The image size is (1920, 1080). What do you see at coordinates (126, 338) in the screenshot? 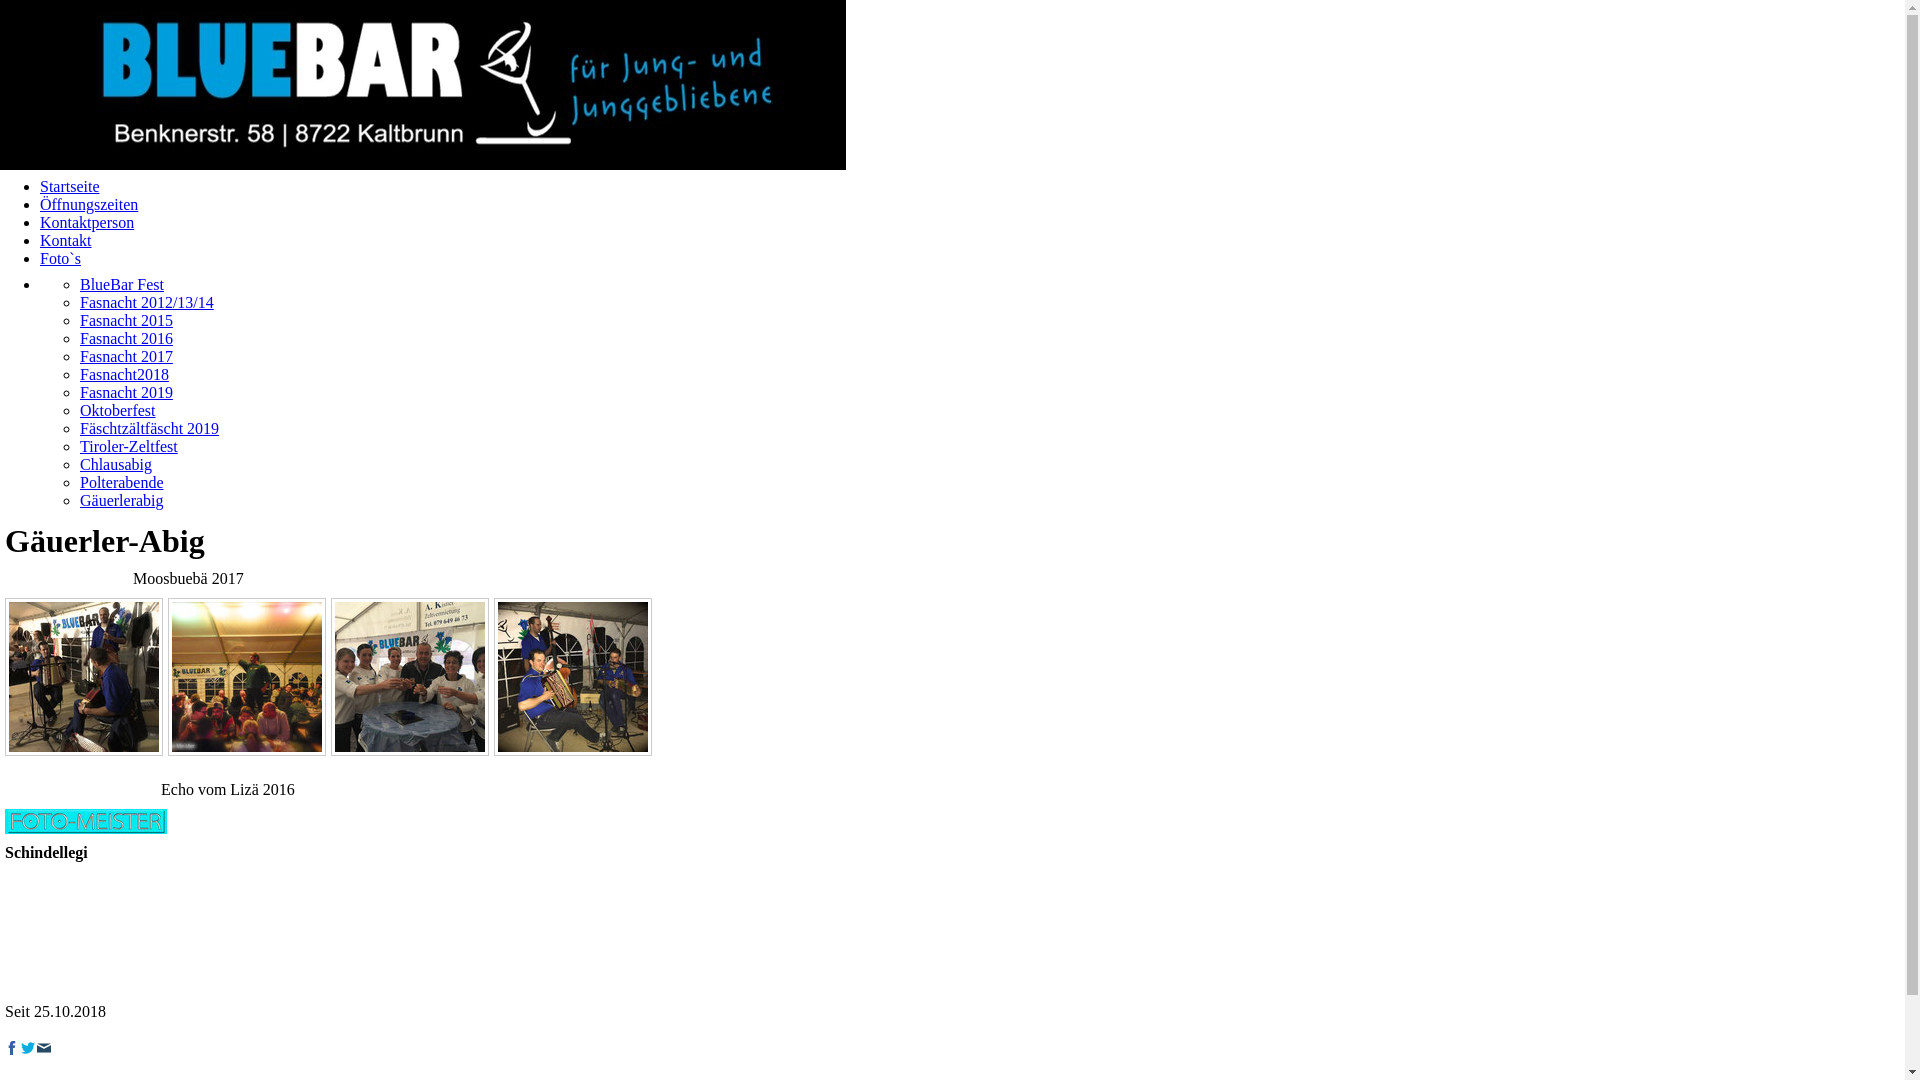
I see `Fasnacht 2016` at bounding box center [126, 338].